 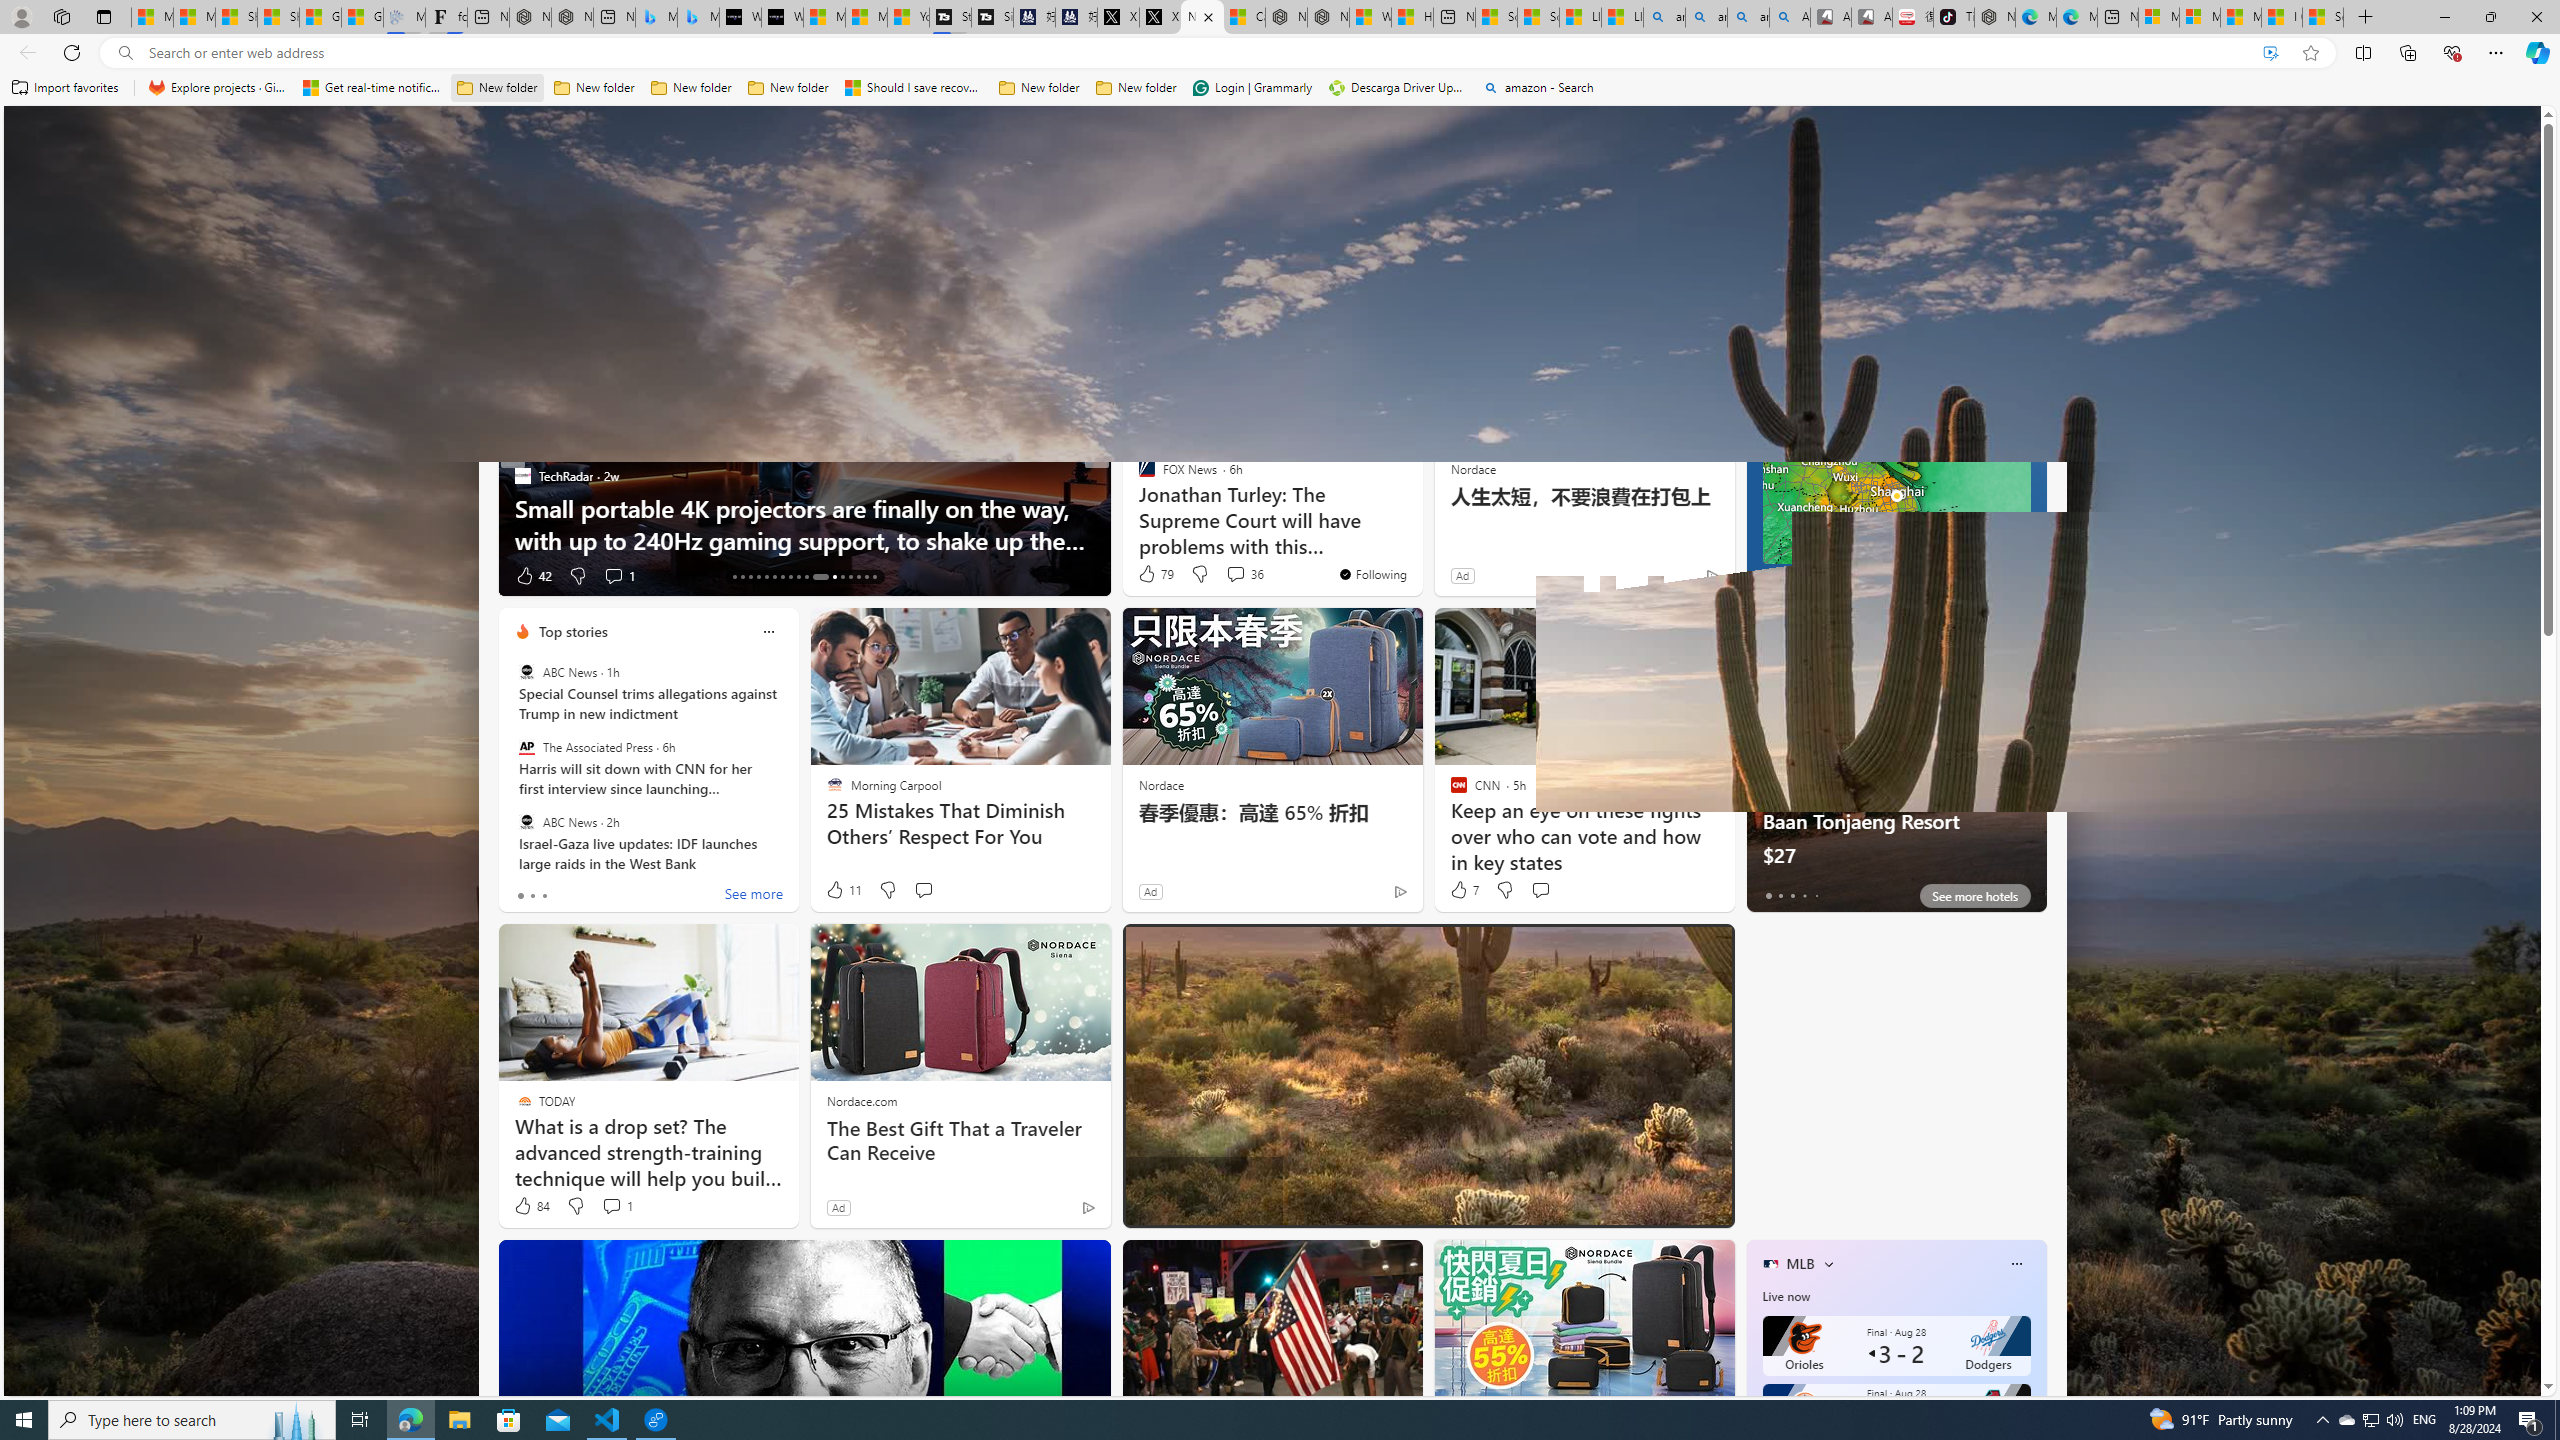 What do you see at coordinates (1844, 632) in the screenshot?
I see `Hotels in Bangkok` at bounding box center [1844, 632].